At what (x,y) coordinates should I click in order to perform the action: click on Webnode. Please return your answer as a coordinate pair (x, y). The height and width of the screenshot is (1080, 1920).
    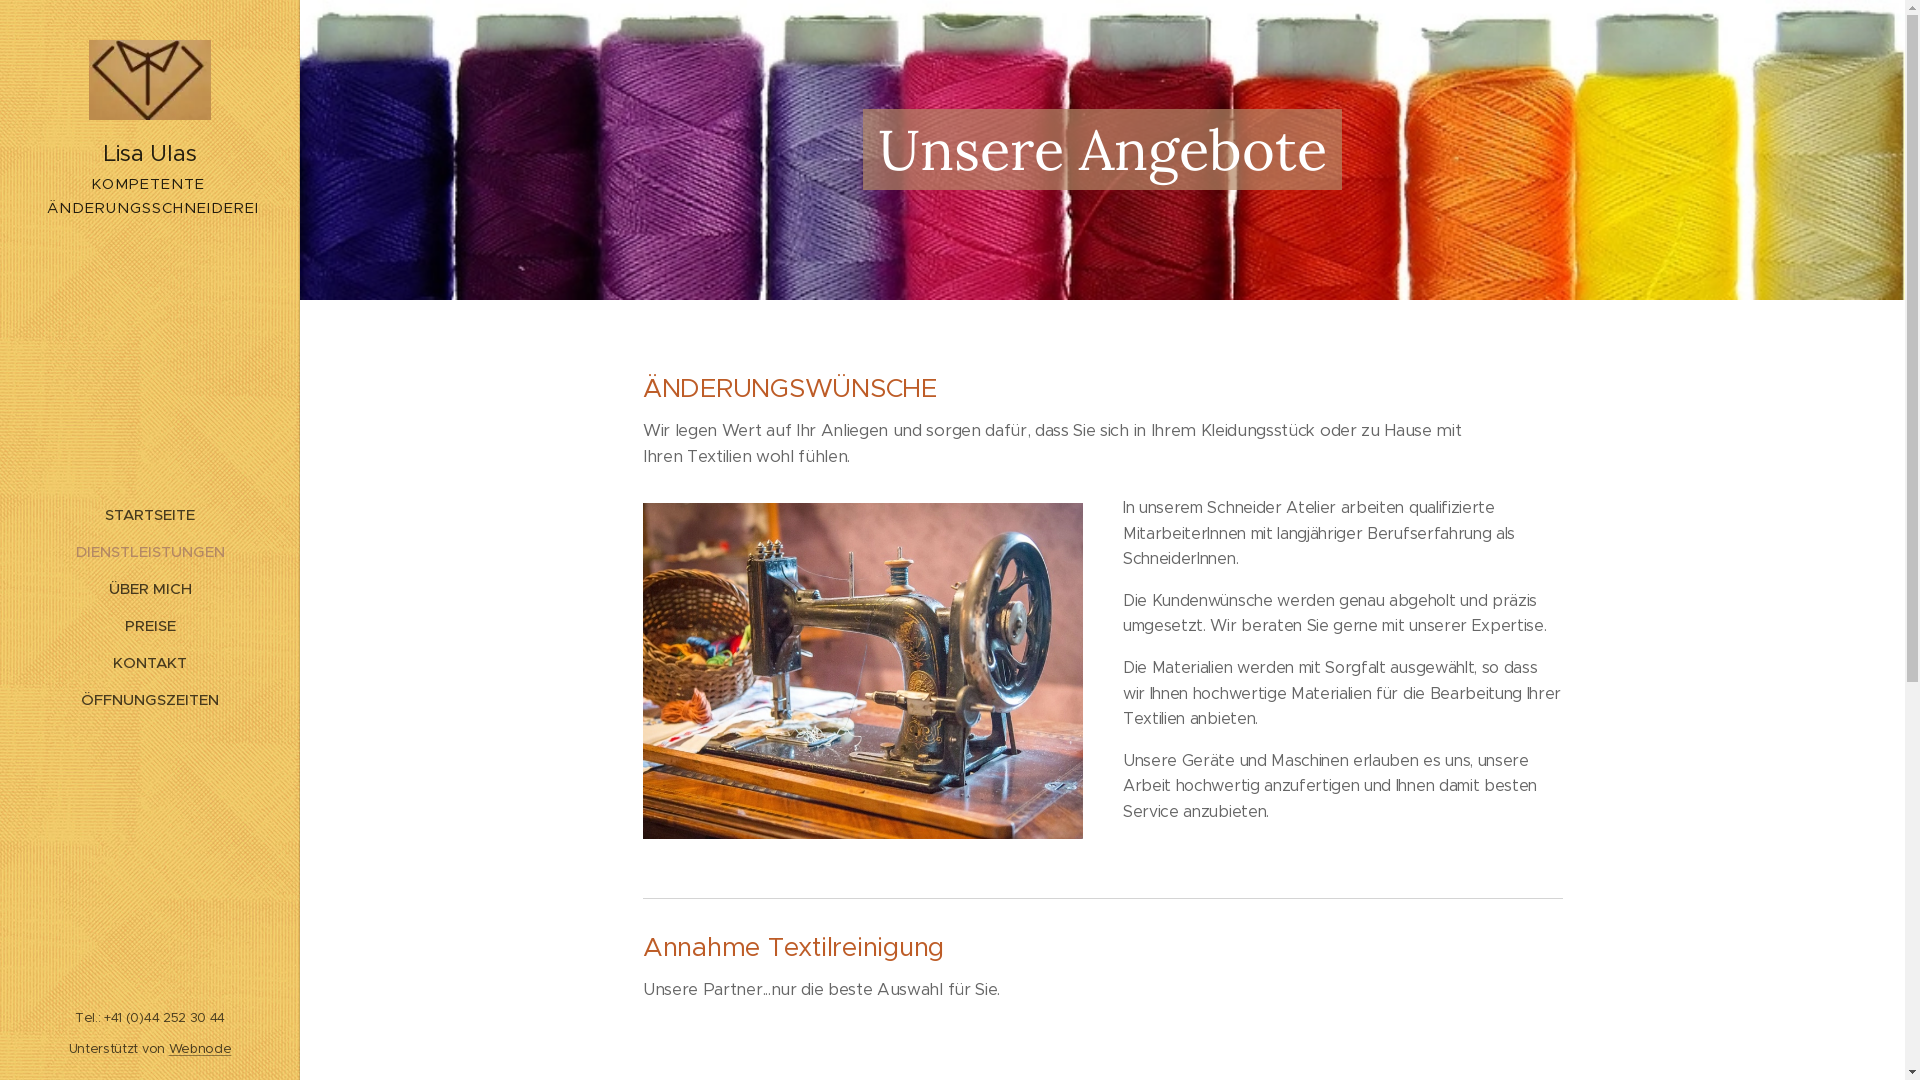
    Looking at the image, I should click on (200, 1048).